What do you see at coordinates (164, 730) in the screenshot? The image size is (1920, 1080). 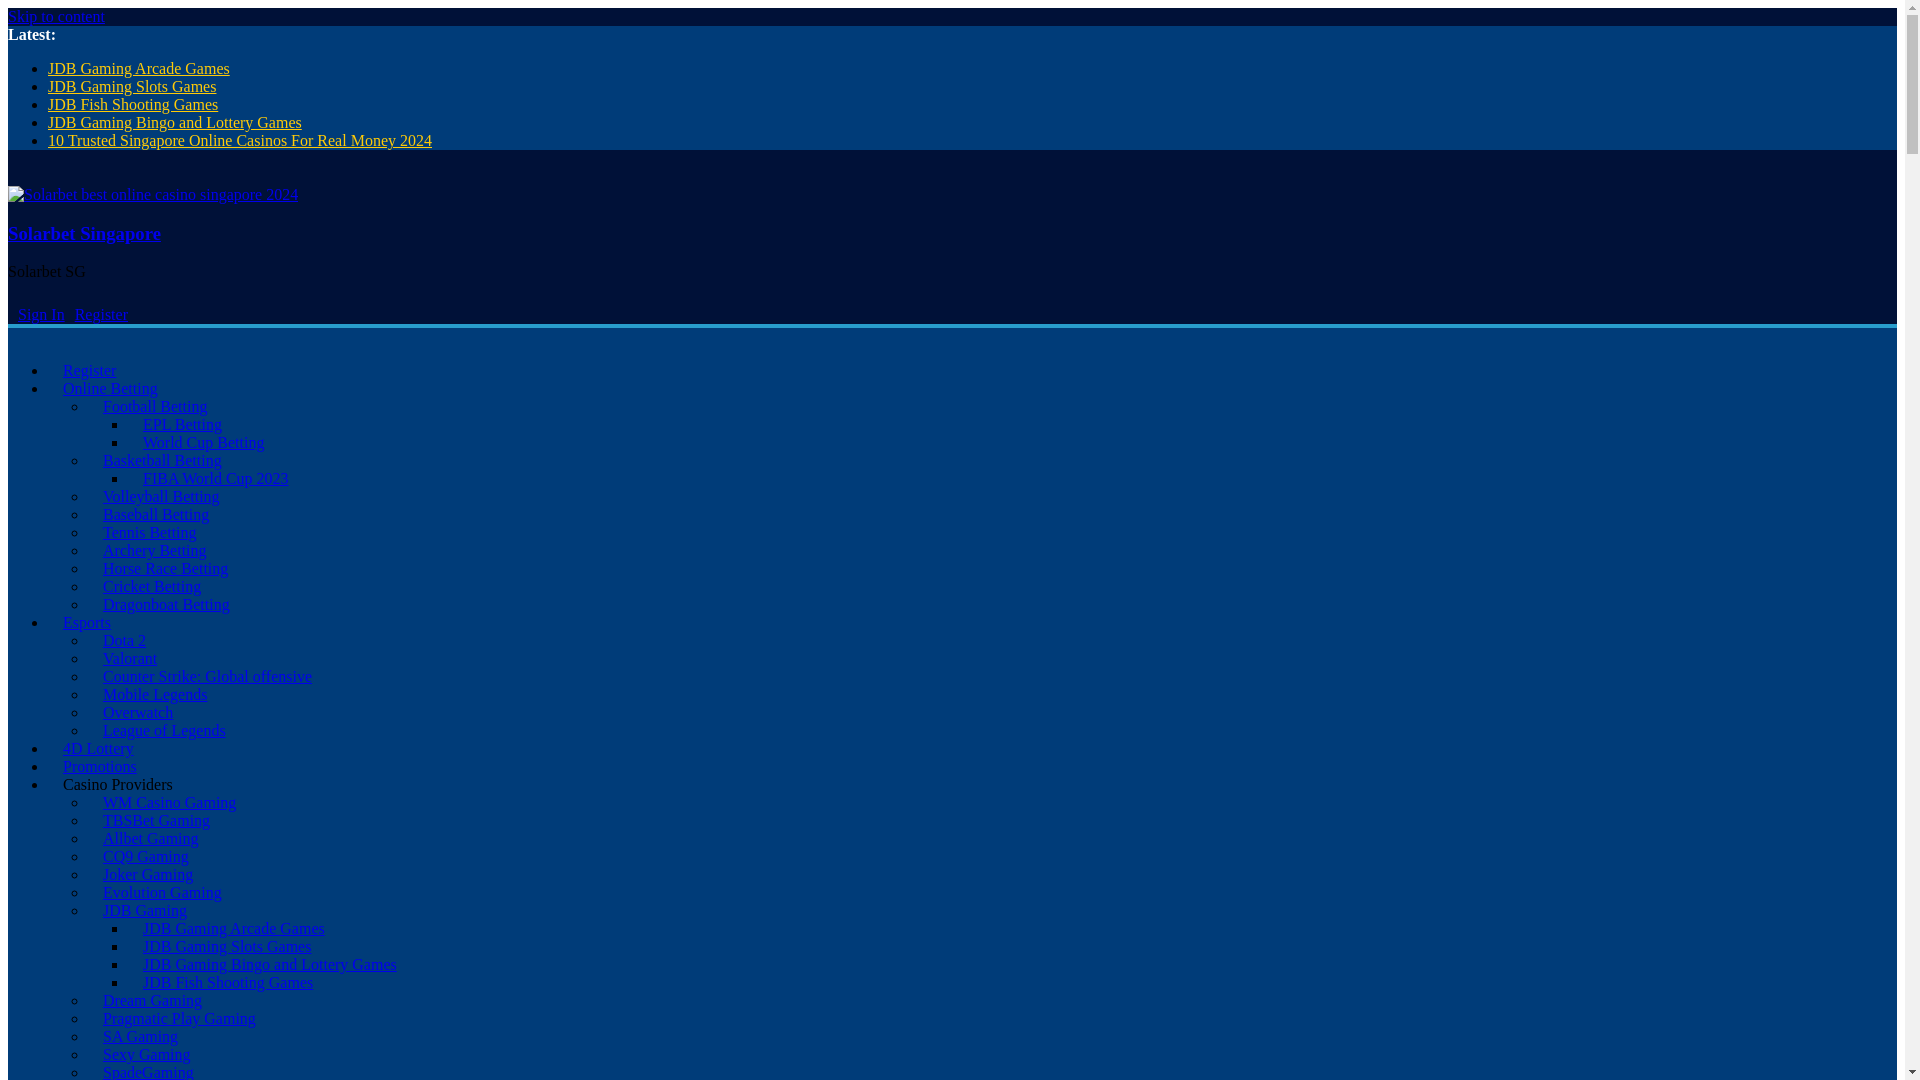 I see `League of Legends` at bounding box center [164, 730].